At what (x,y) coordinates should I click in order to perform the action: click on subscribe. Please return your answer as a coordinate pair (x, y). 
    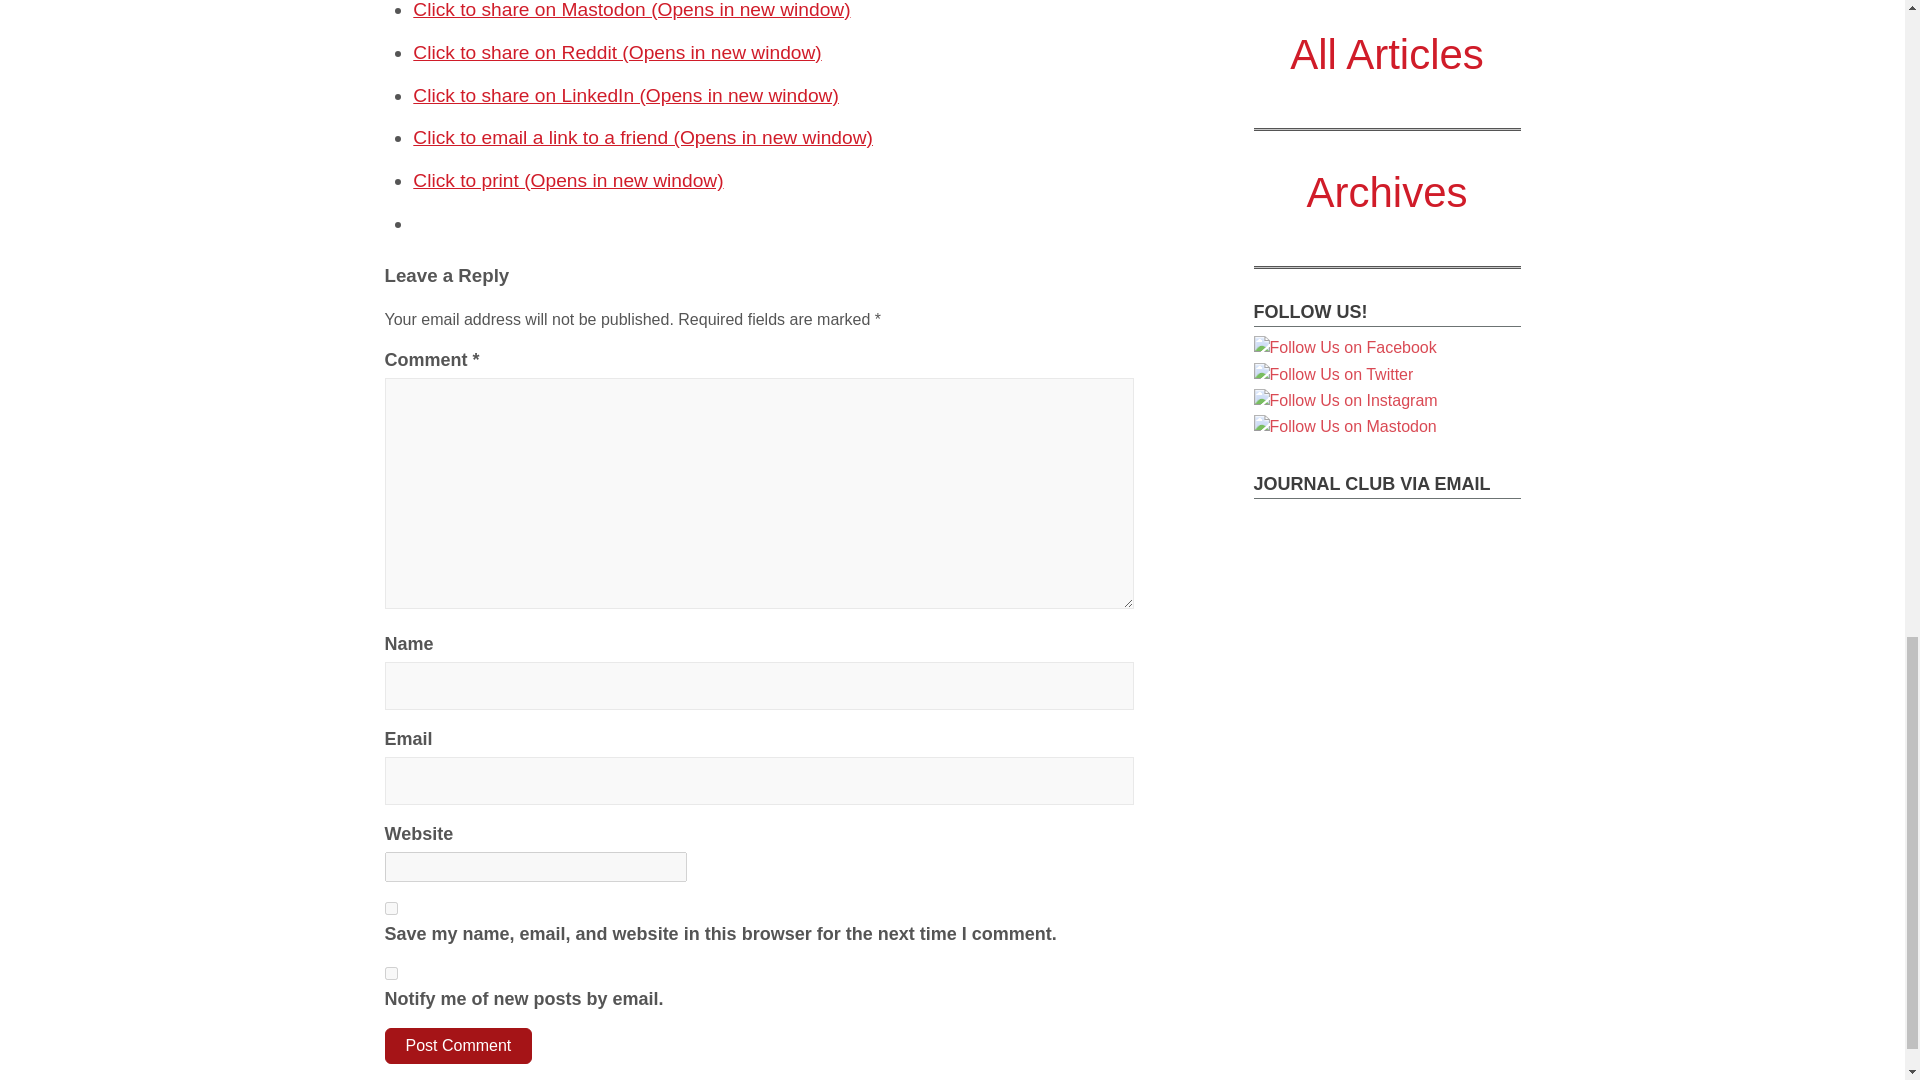
    Looking at the image, I should click on (390, 972).